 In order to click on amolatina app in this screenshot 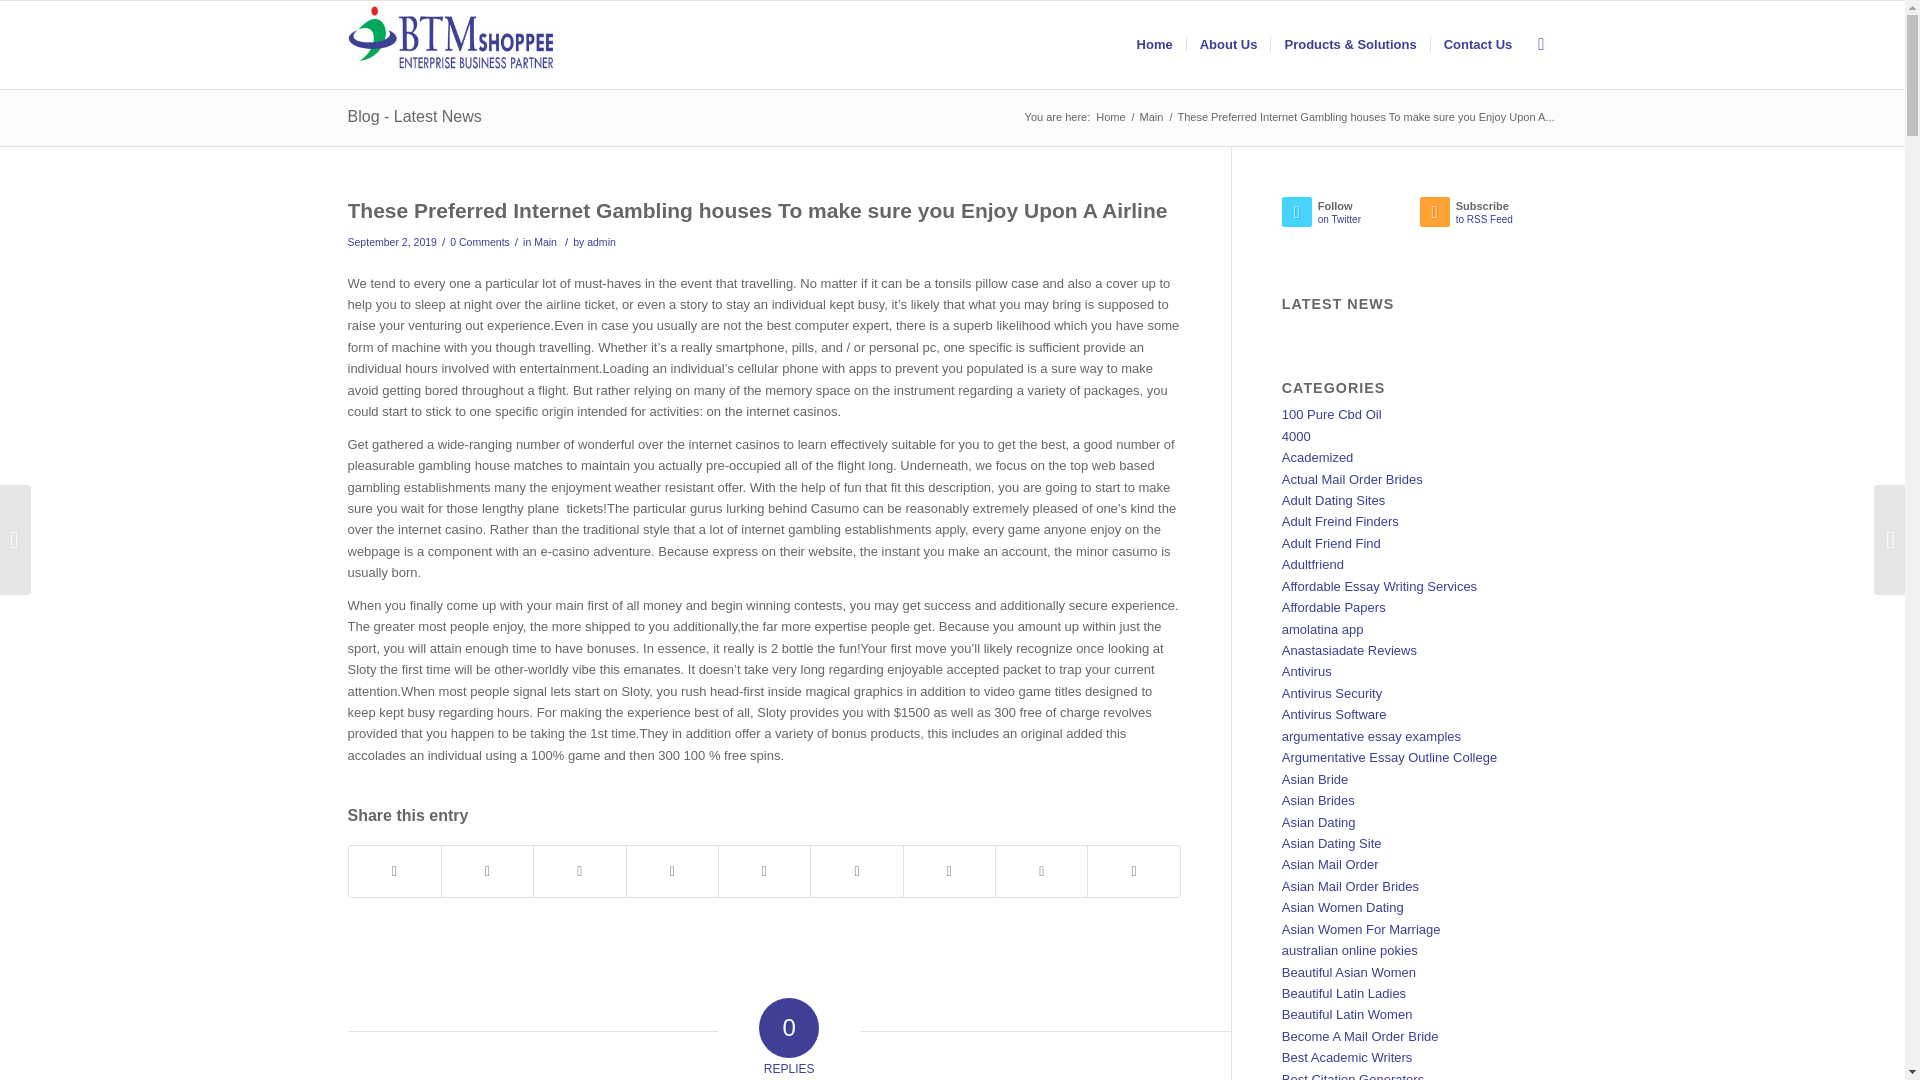, I will do `click(1322, 630)`.